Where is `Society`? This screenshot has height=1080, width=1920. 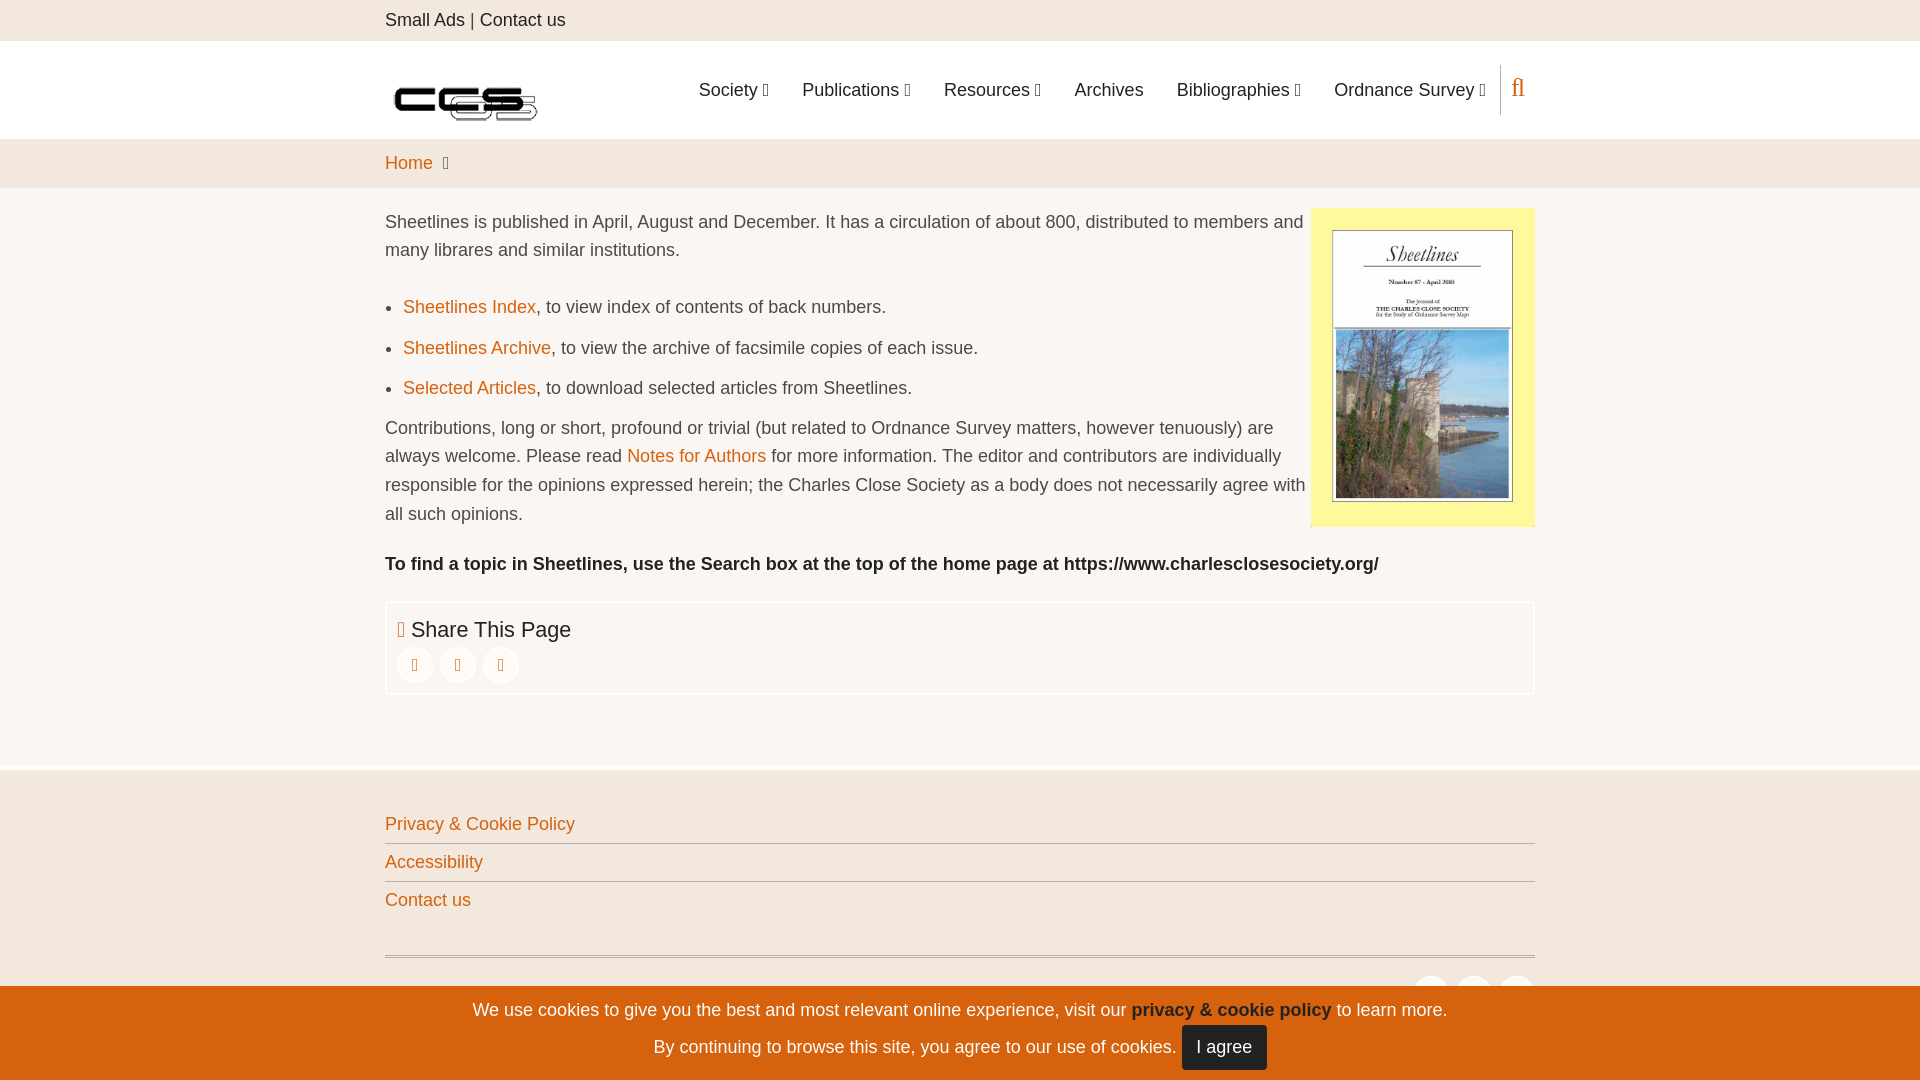 Society is located at coordinates (734, 89).